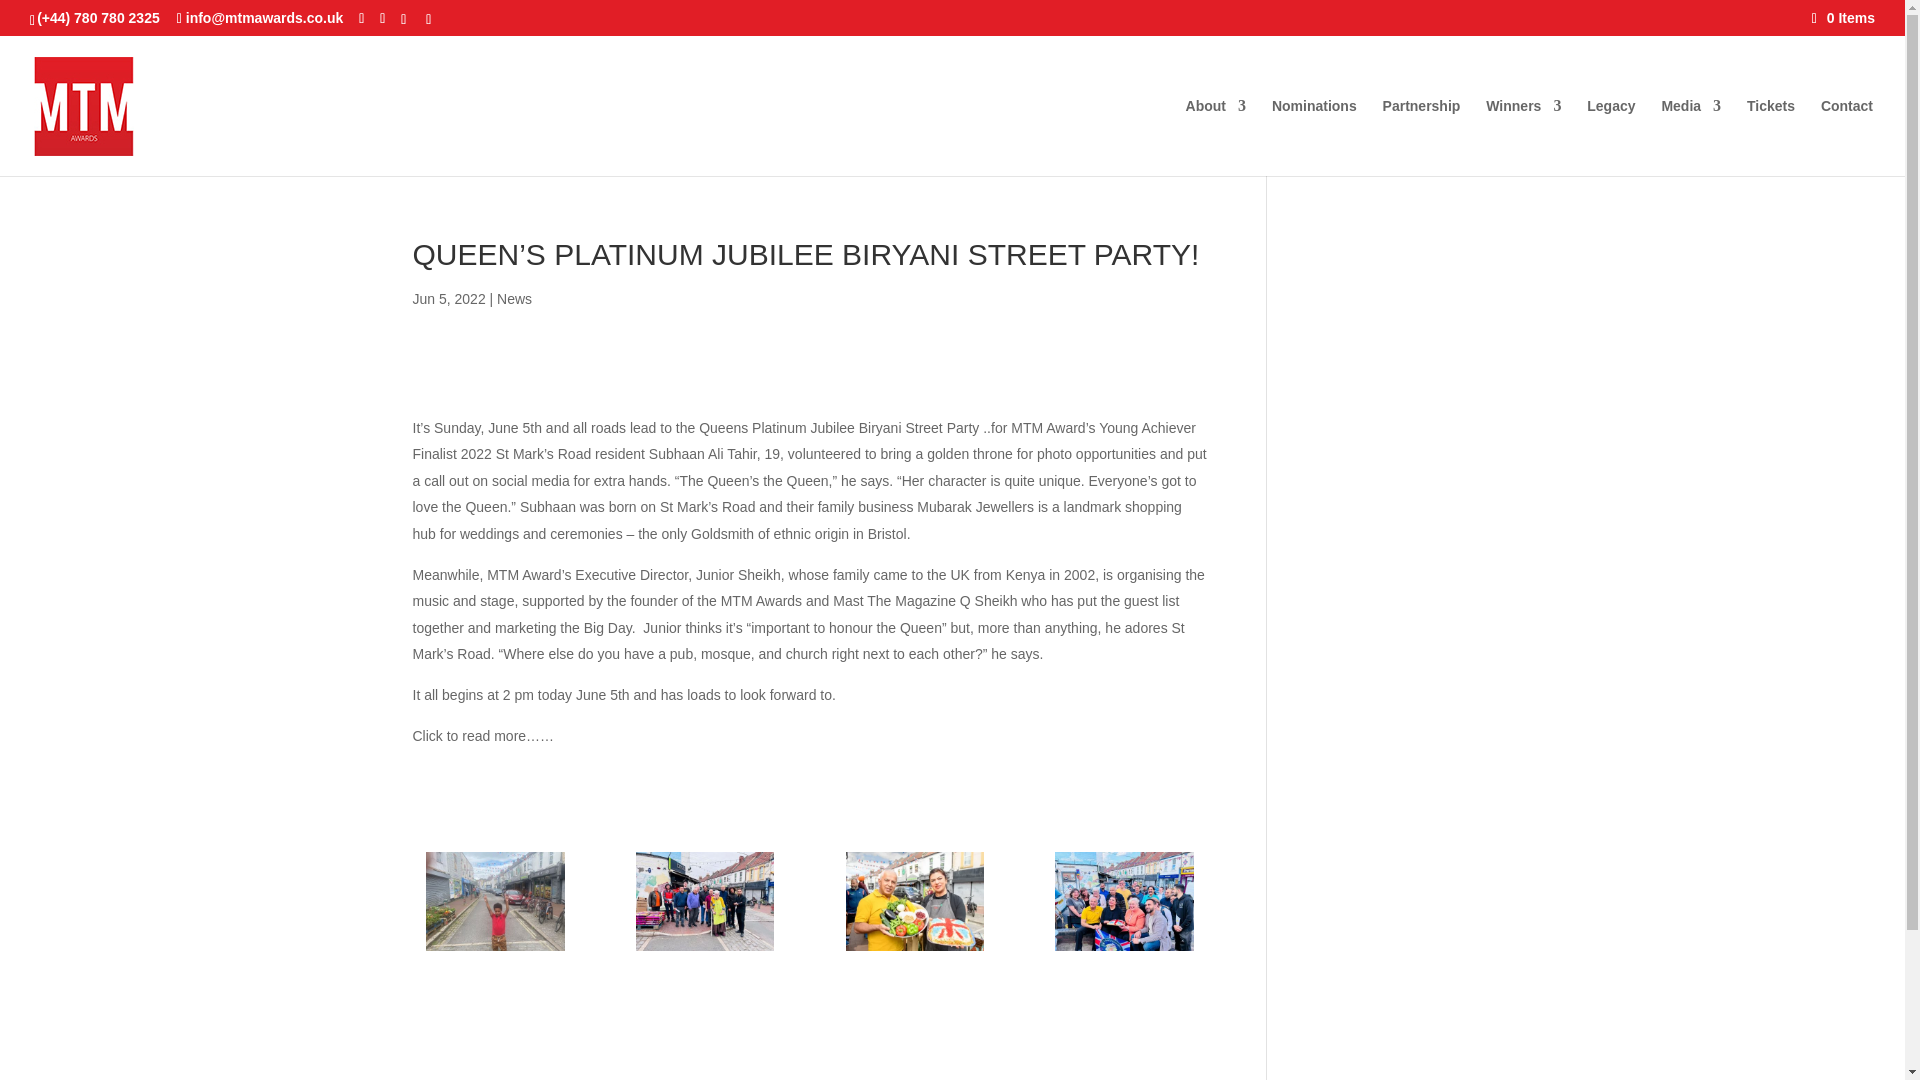 The image size is (1920, 1080). What do you see at coordinates (1523, 138) in the screenshot?
I see `Winners` at bounding box center [1523, 138].